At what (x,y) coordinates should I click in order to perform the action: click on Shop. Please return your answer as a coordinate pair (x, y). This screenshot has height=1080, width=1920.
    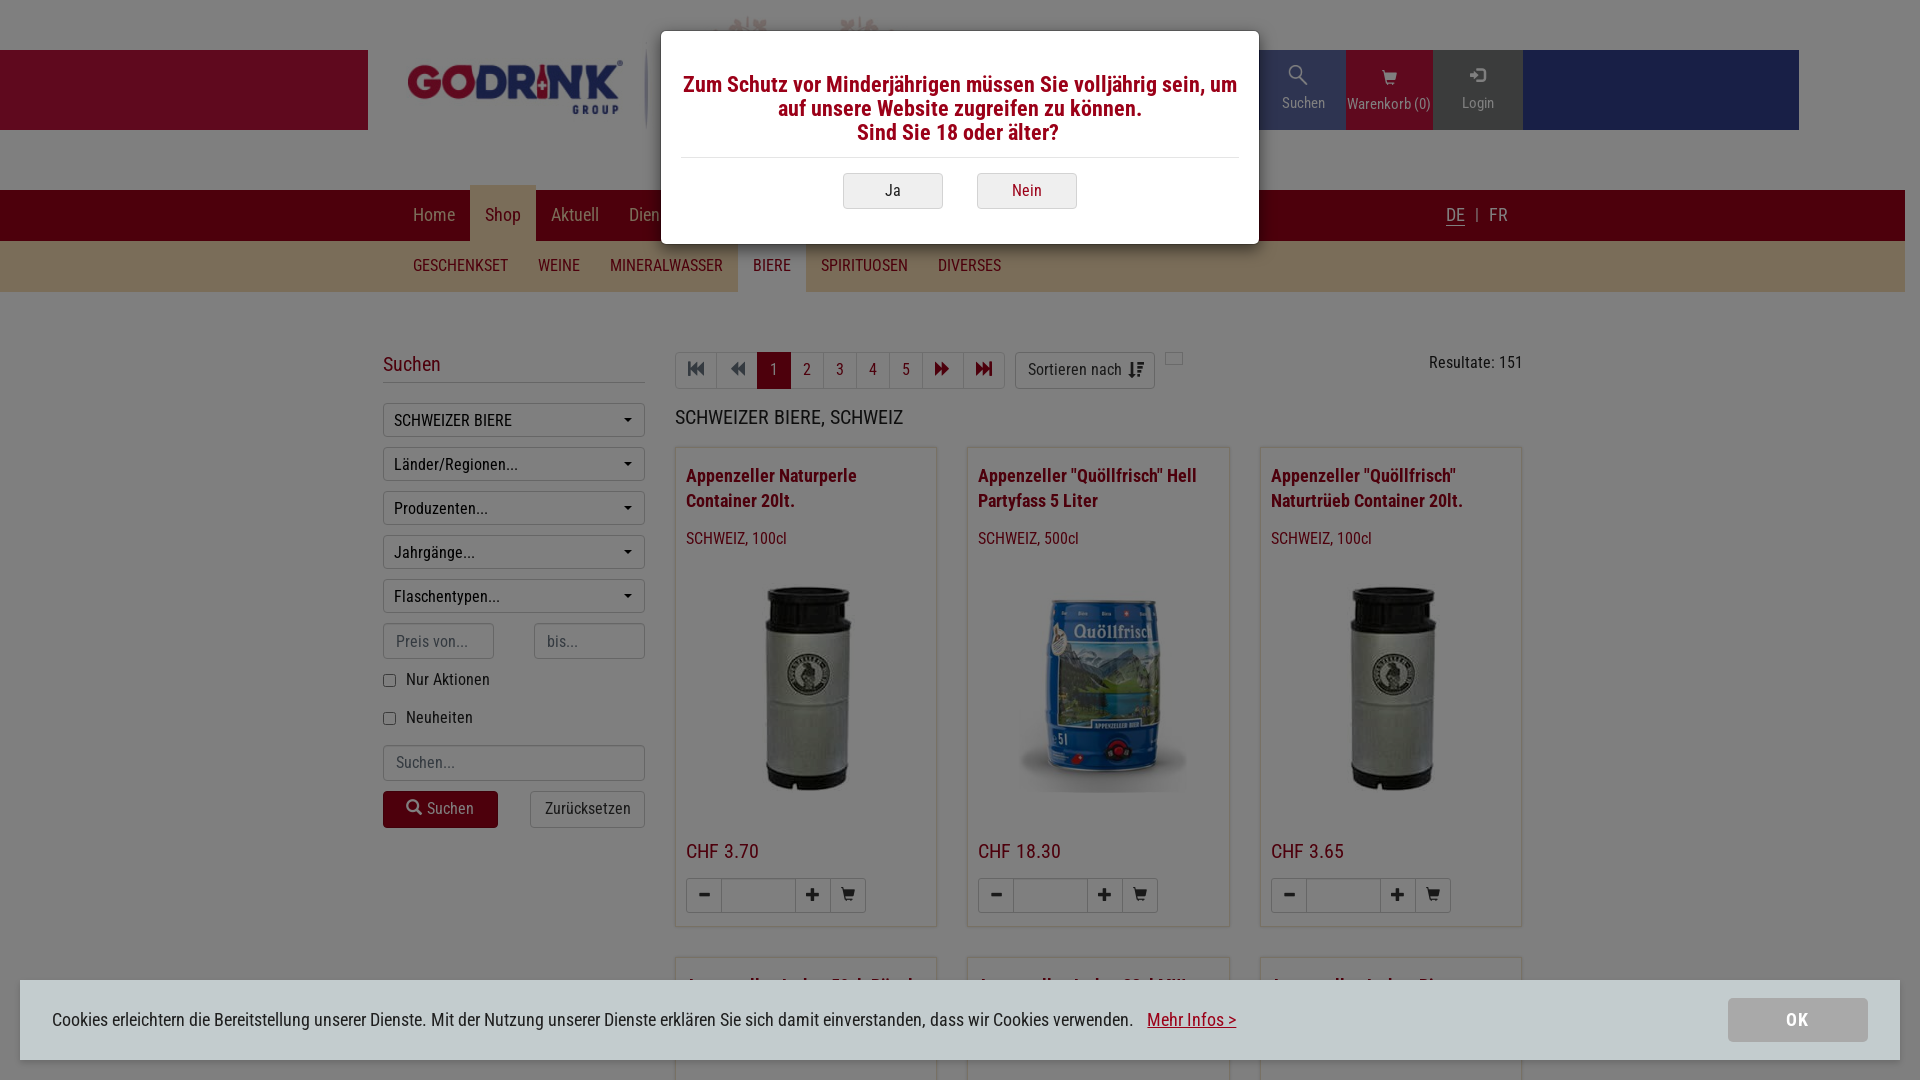
    Looking at the image, I should click on (503, 216).